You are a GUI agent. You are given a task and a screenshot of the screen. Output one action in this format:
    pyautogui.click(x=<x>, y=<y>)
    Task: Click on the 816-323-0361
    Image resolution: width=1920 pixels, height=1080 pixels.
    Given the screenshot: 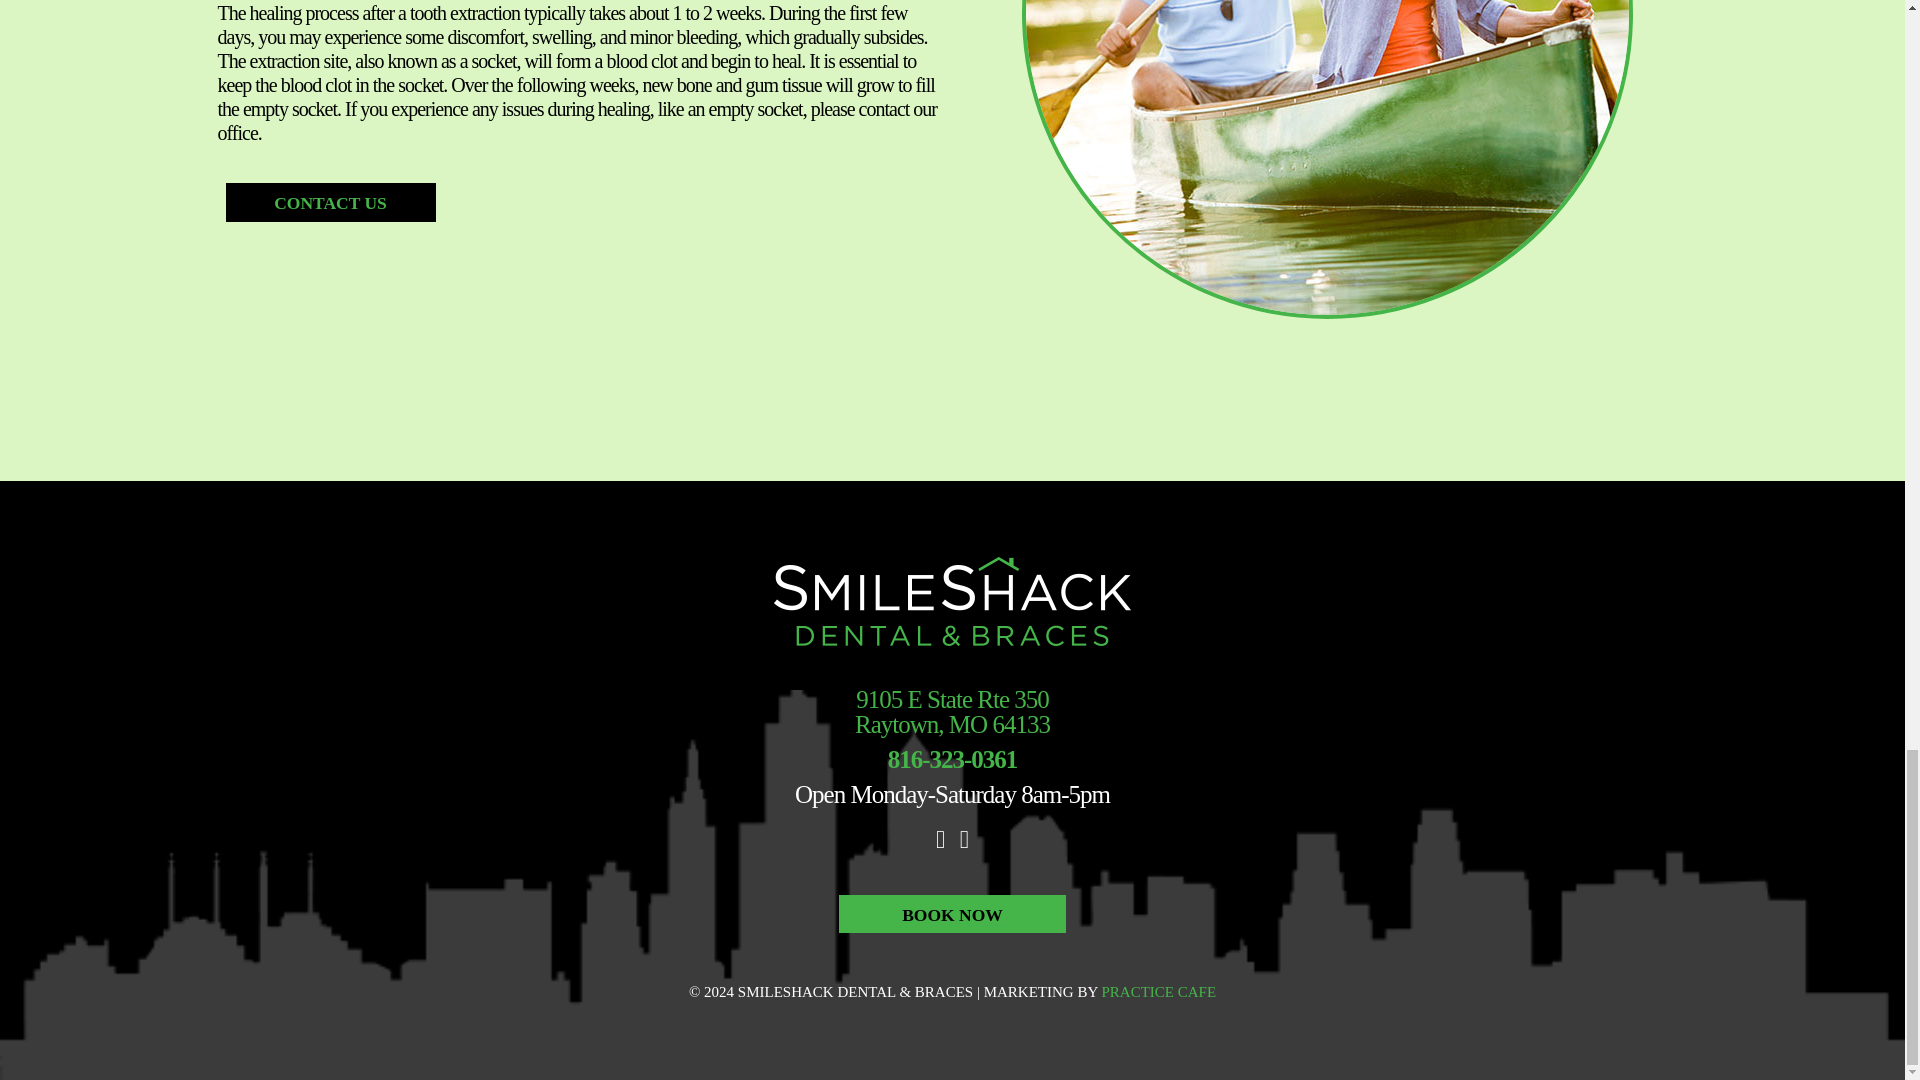 What is the action you would take?
    pyautogui.click(x=330, y=202)
    